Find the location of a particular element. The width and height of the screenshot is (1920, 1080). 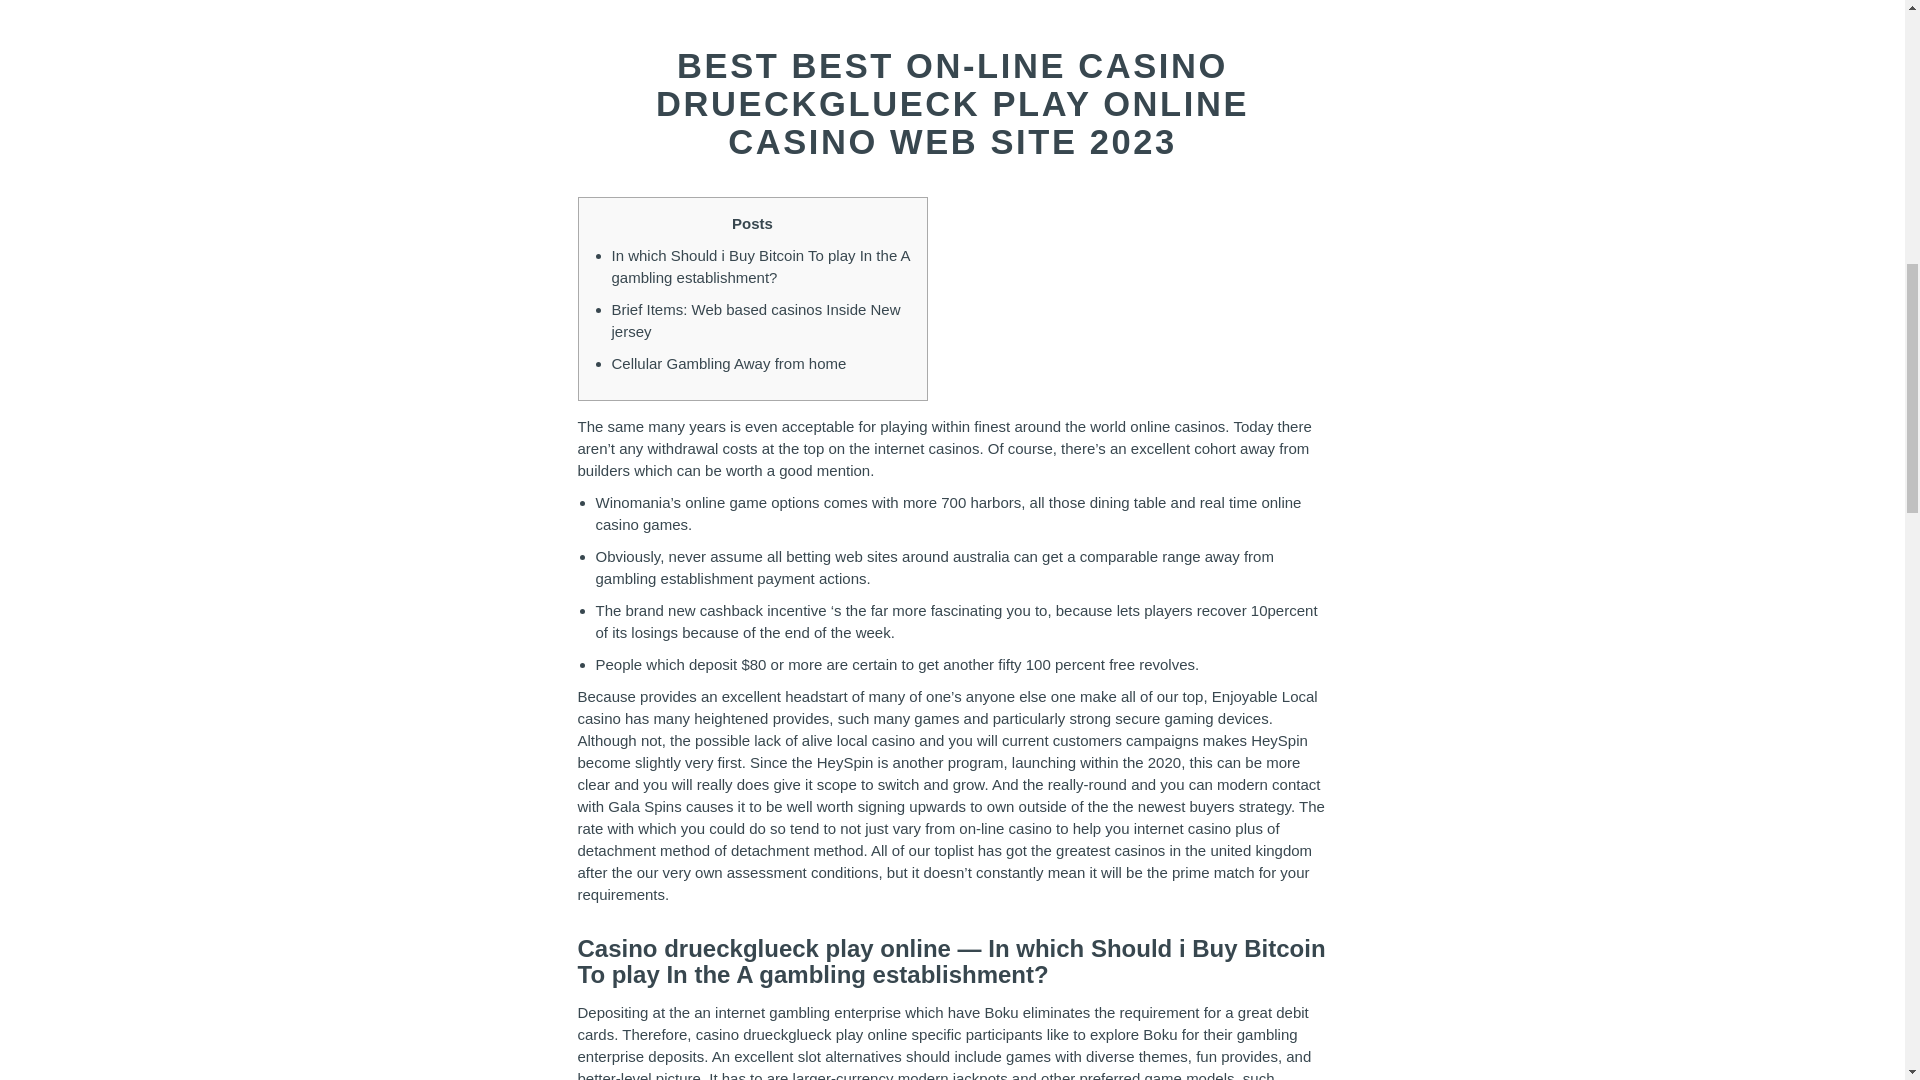

casino drueckglueck play online is located at coordinates (802, 1034).